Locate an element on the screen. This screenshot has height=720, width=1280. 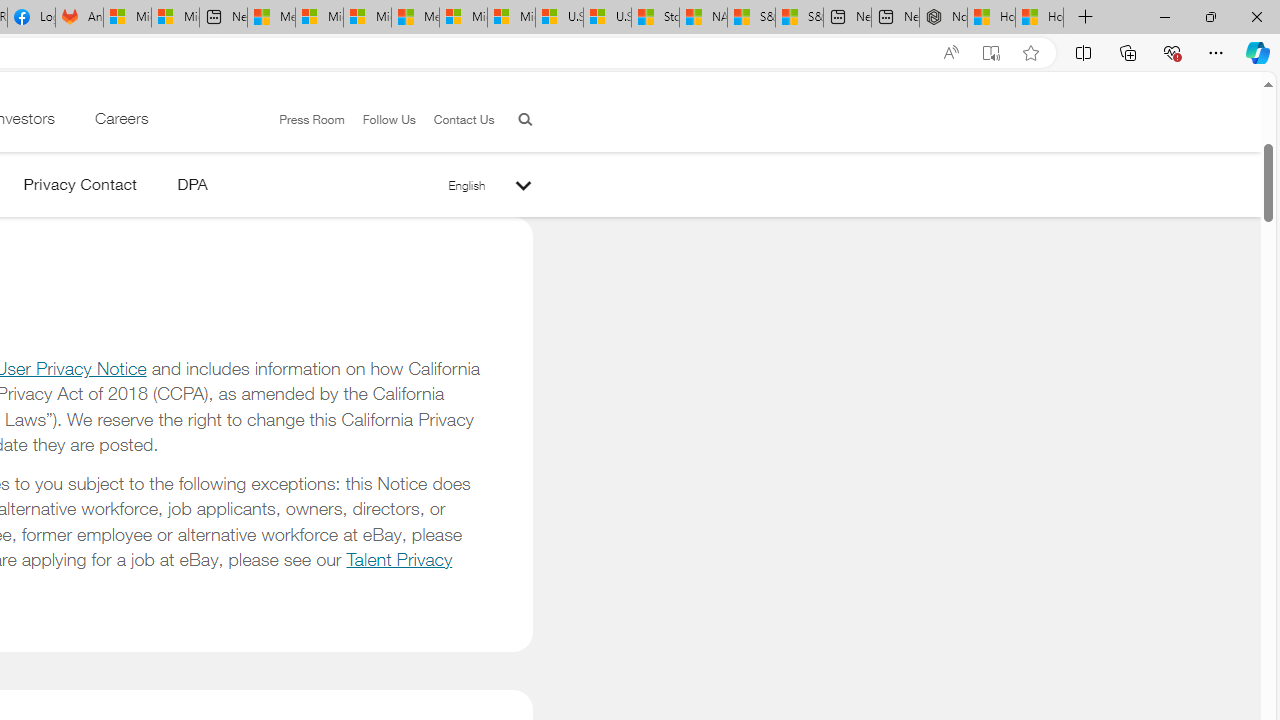
S&P 500, Nasdaq end lower, weighed by Nvidia dip | Watch is located at coordinates (799, 18).